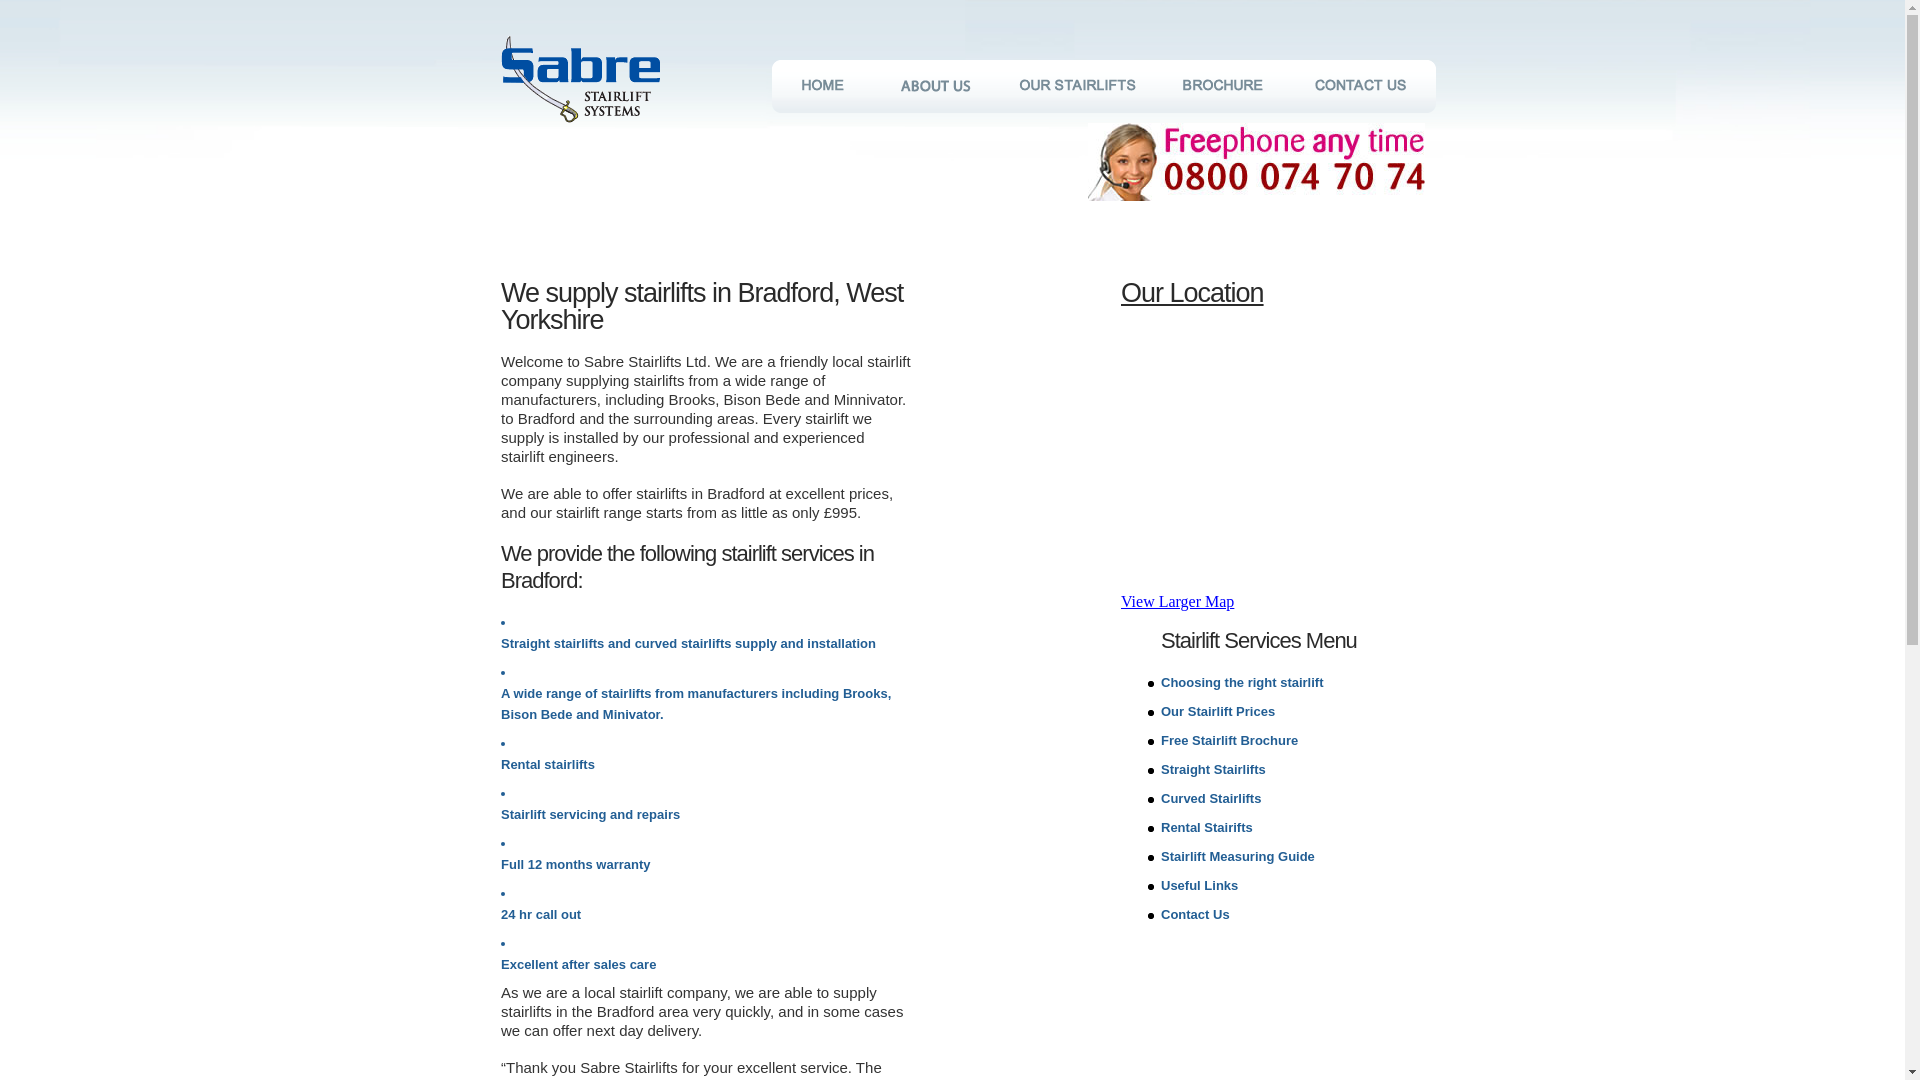 This screenshot has width=1920, height=1080. I want to click on Minivator, so click(631, 714).